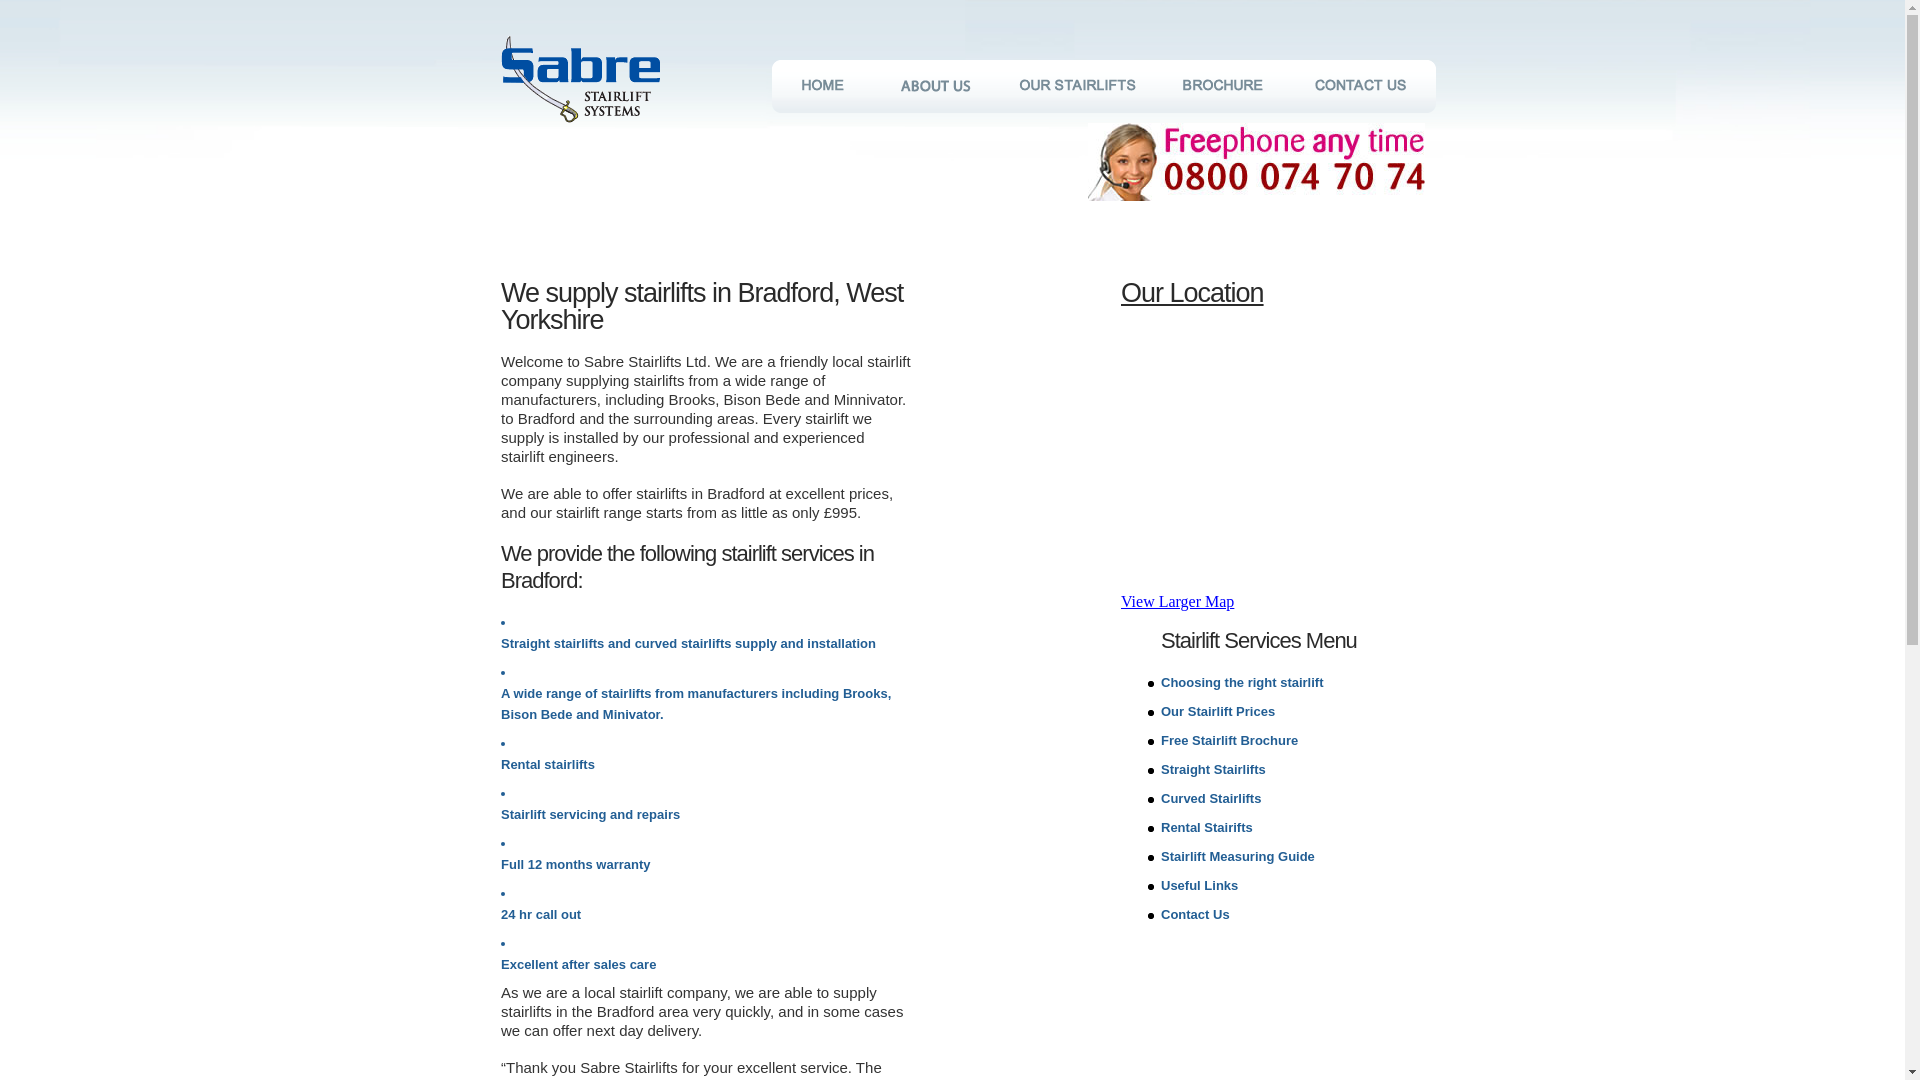 This screenshot has width=1920, height=1080. I want to click on Minivator, so click(631, 714).